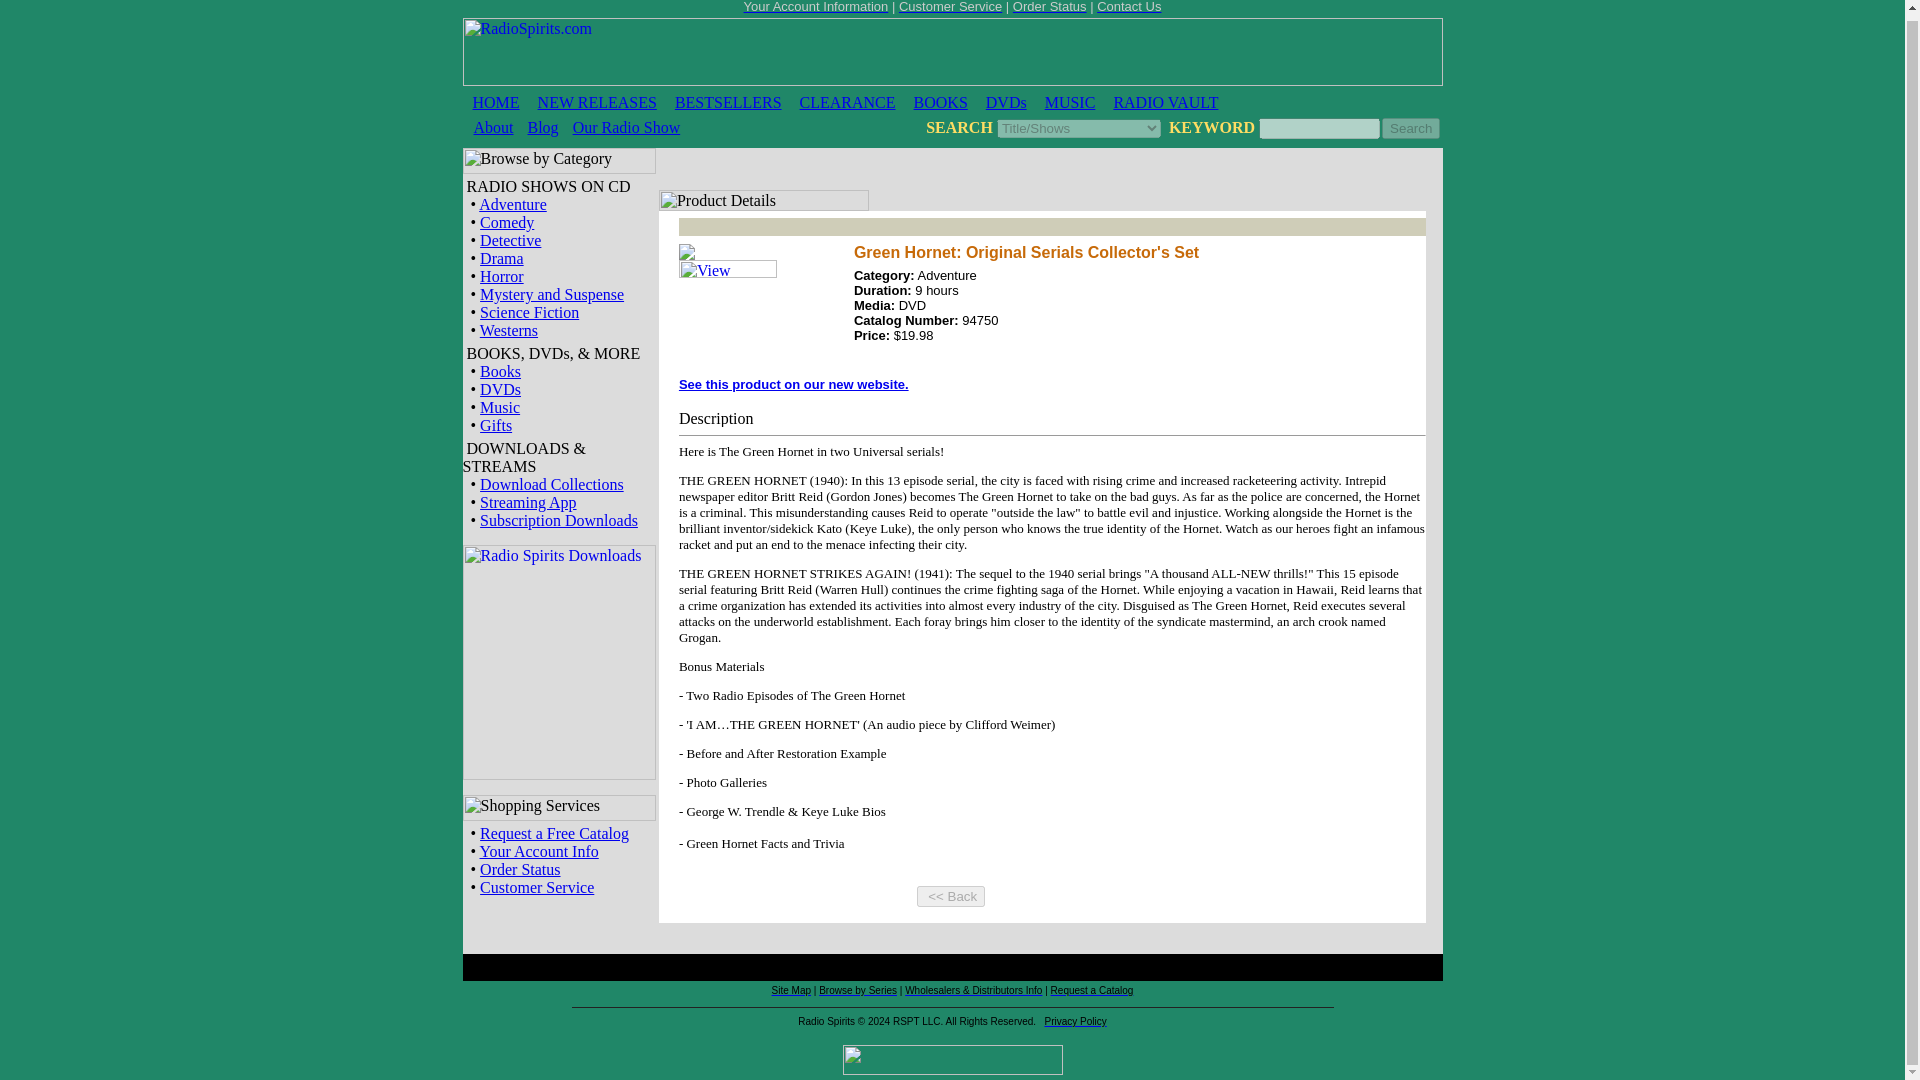  What do you see at coordinates (1006, 102) in the screenshot?
I see `DVDs` at bounding box center [1006, 102].